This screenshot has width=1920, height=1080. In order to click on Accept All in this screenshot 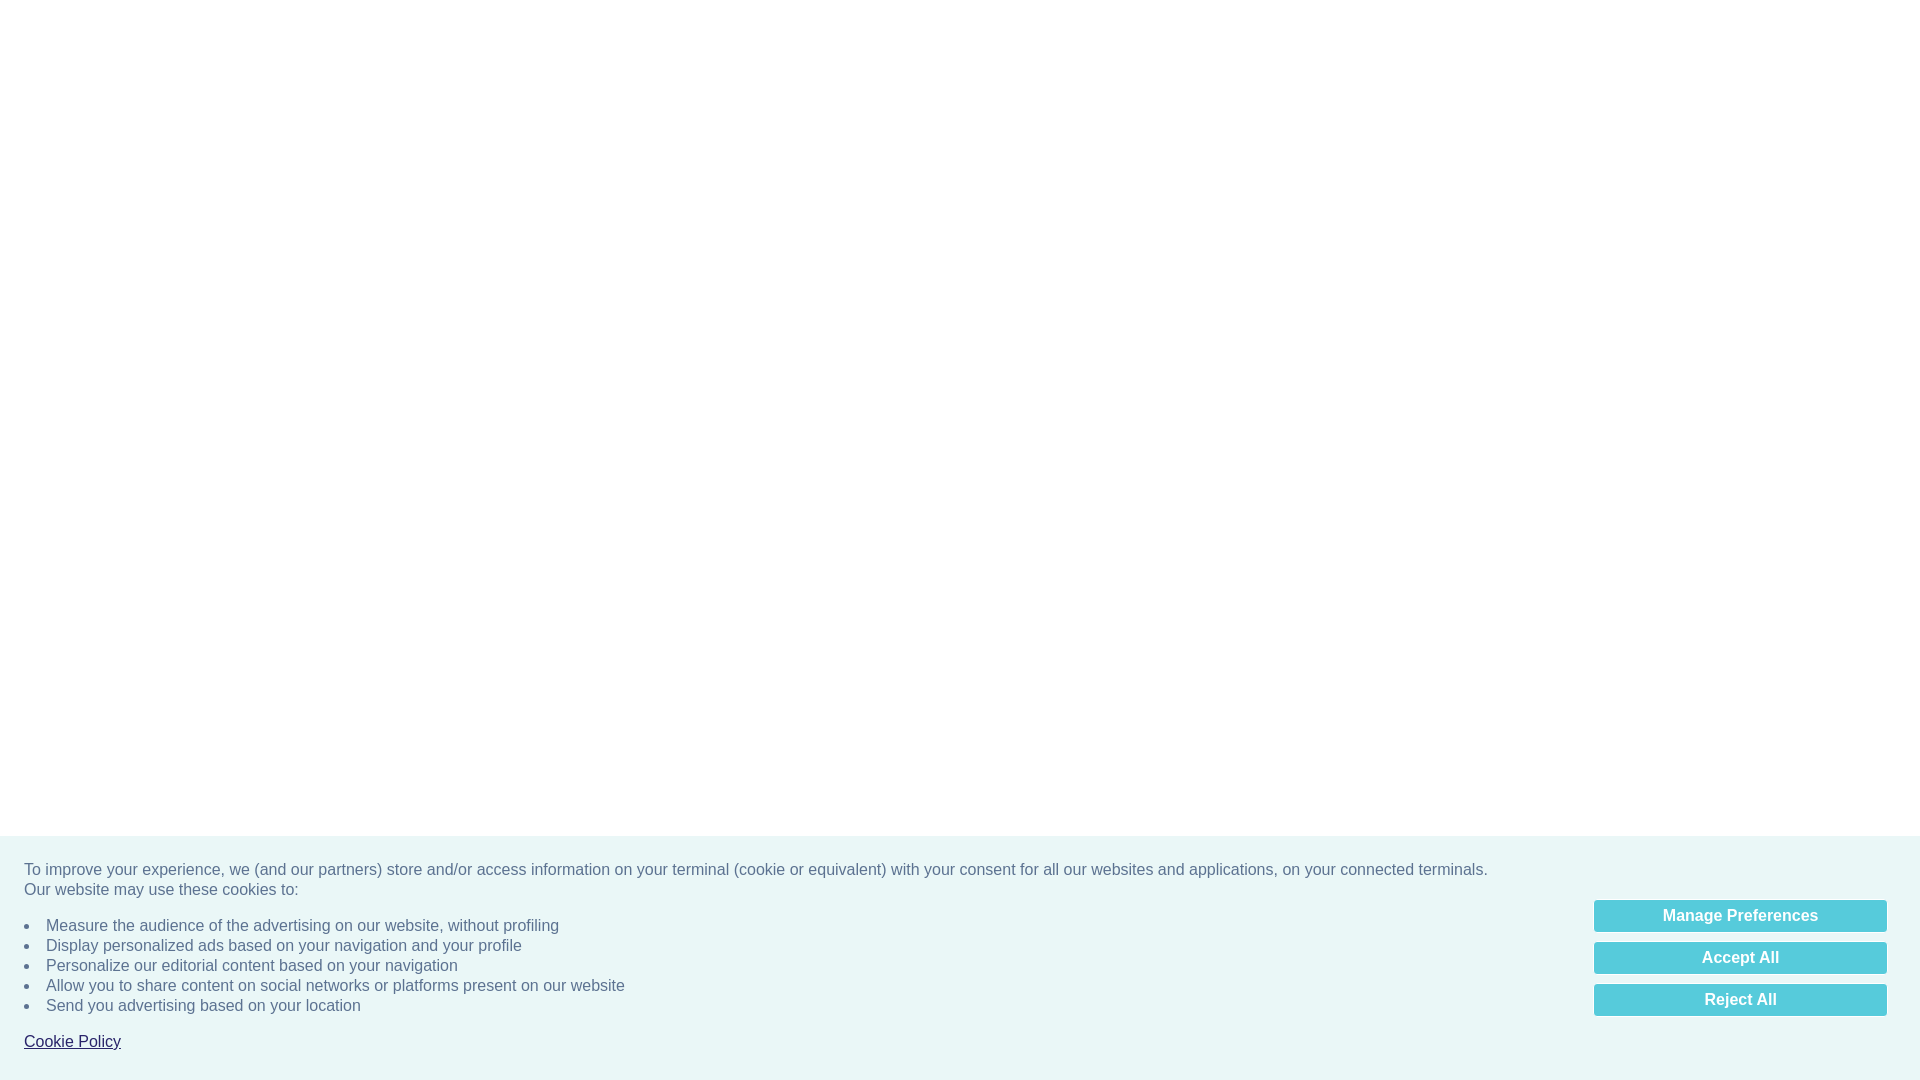, I will do `click(1740, 958)`.